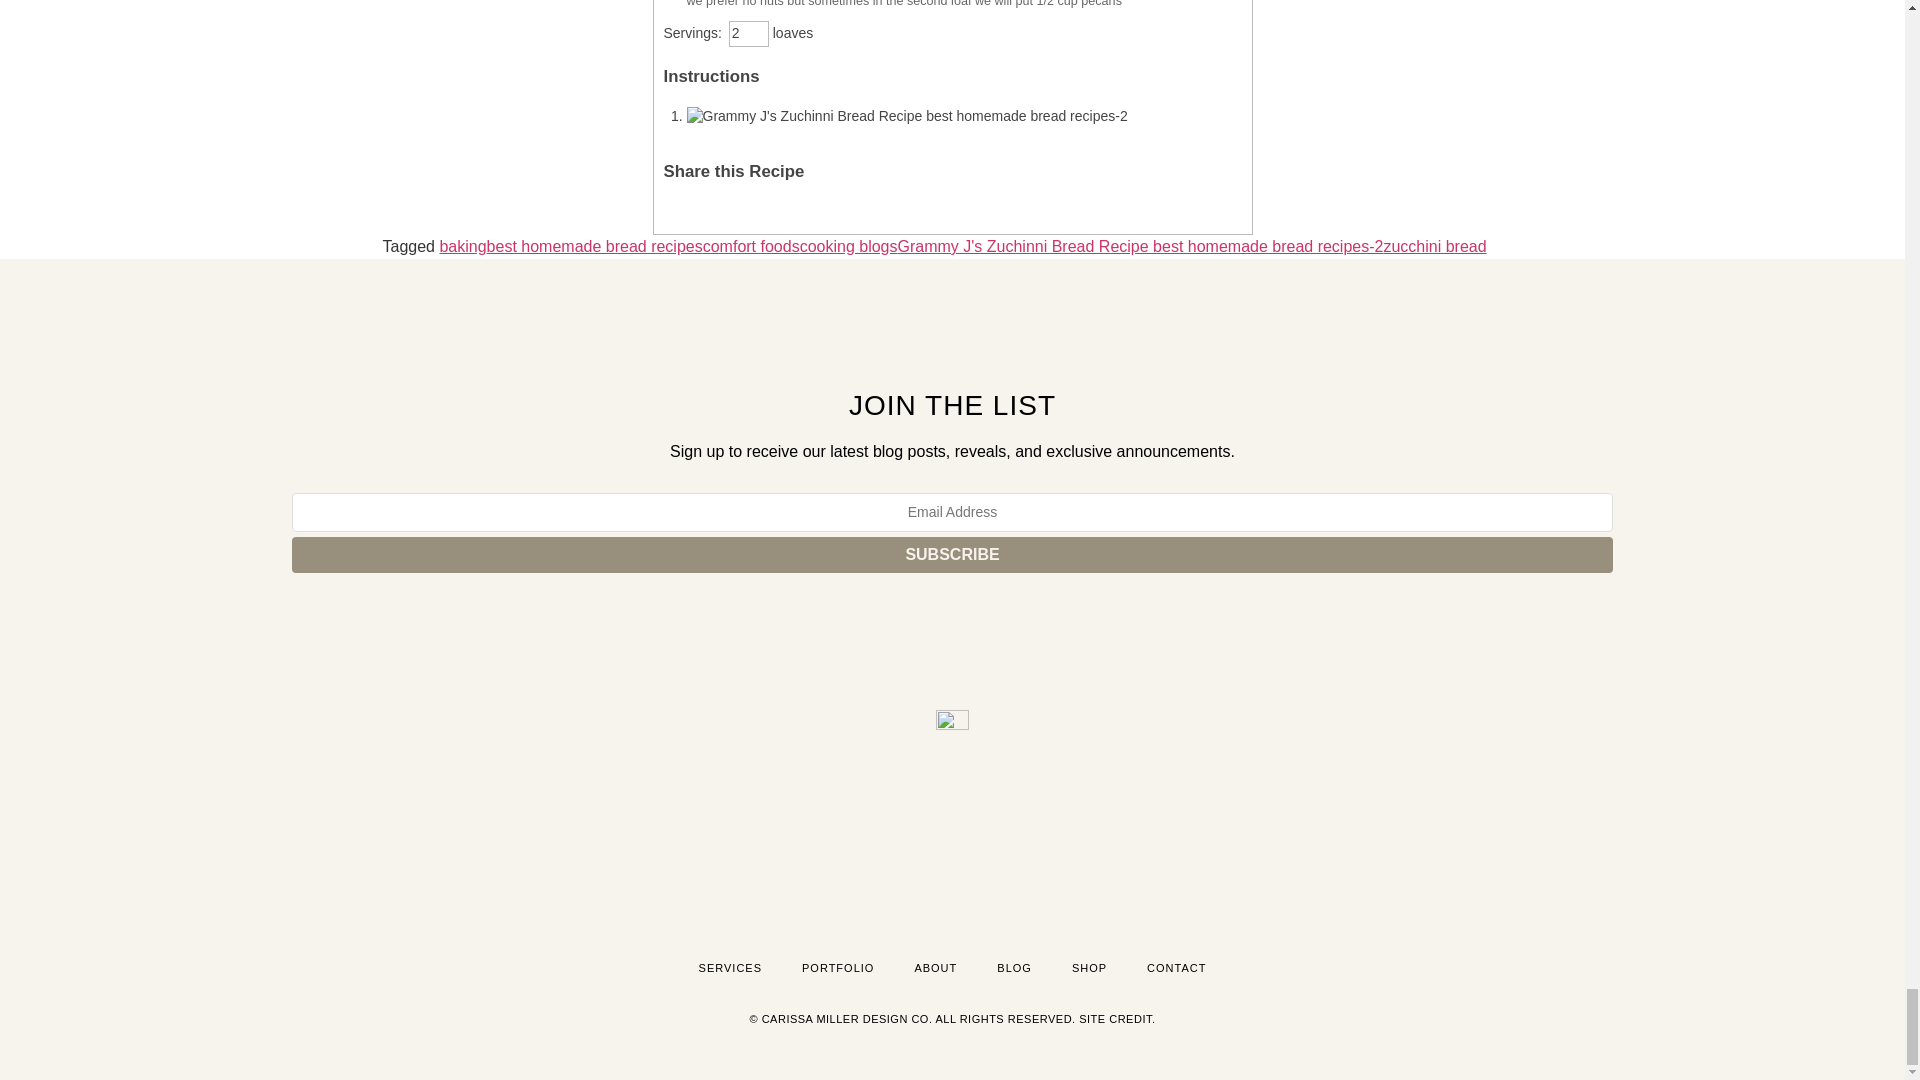 The height and width of the screenshot is (1080, 1920). Describe the element at coordinates (751, 246) in the screenshot. I see `comfort foods` at that location.